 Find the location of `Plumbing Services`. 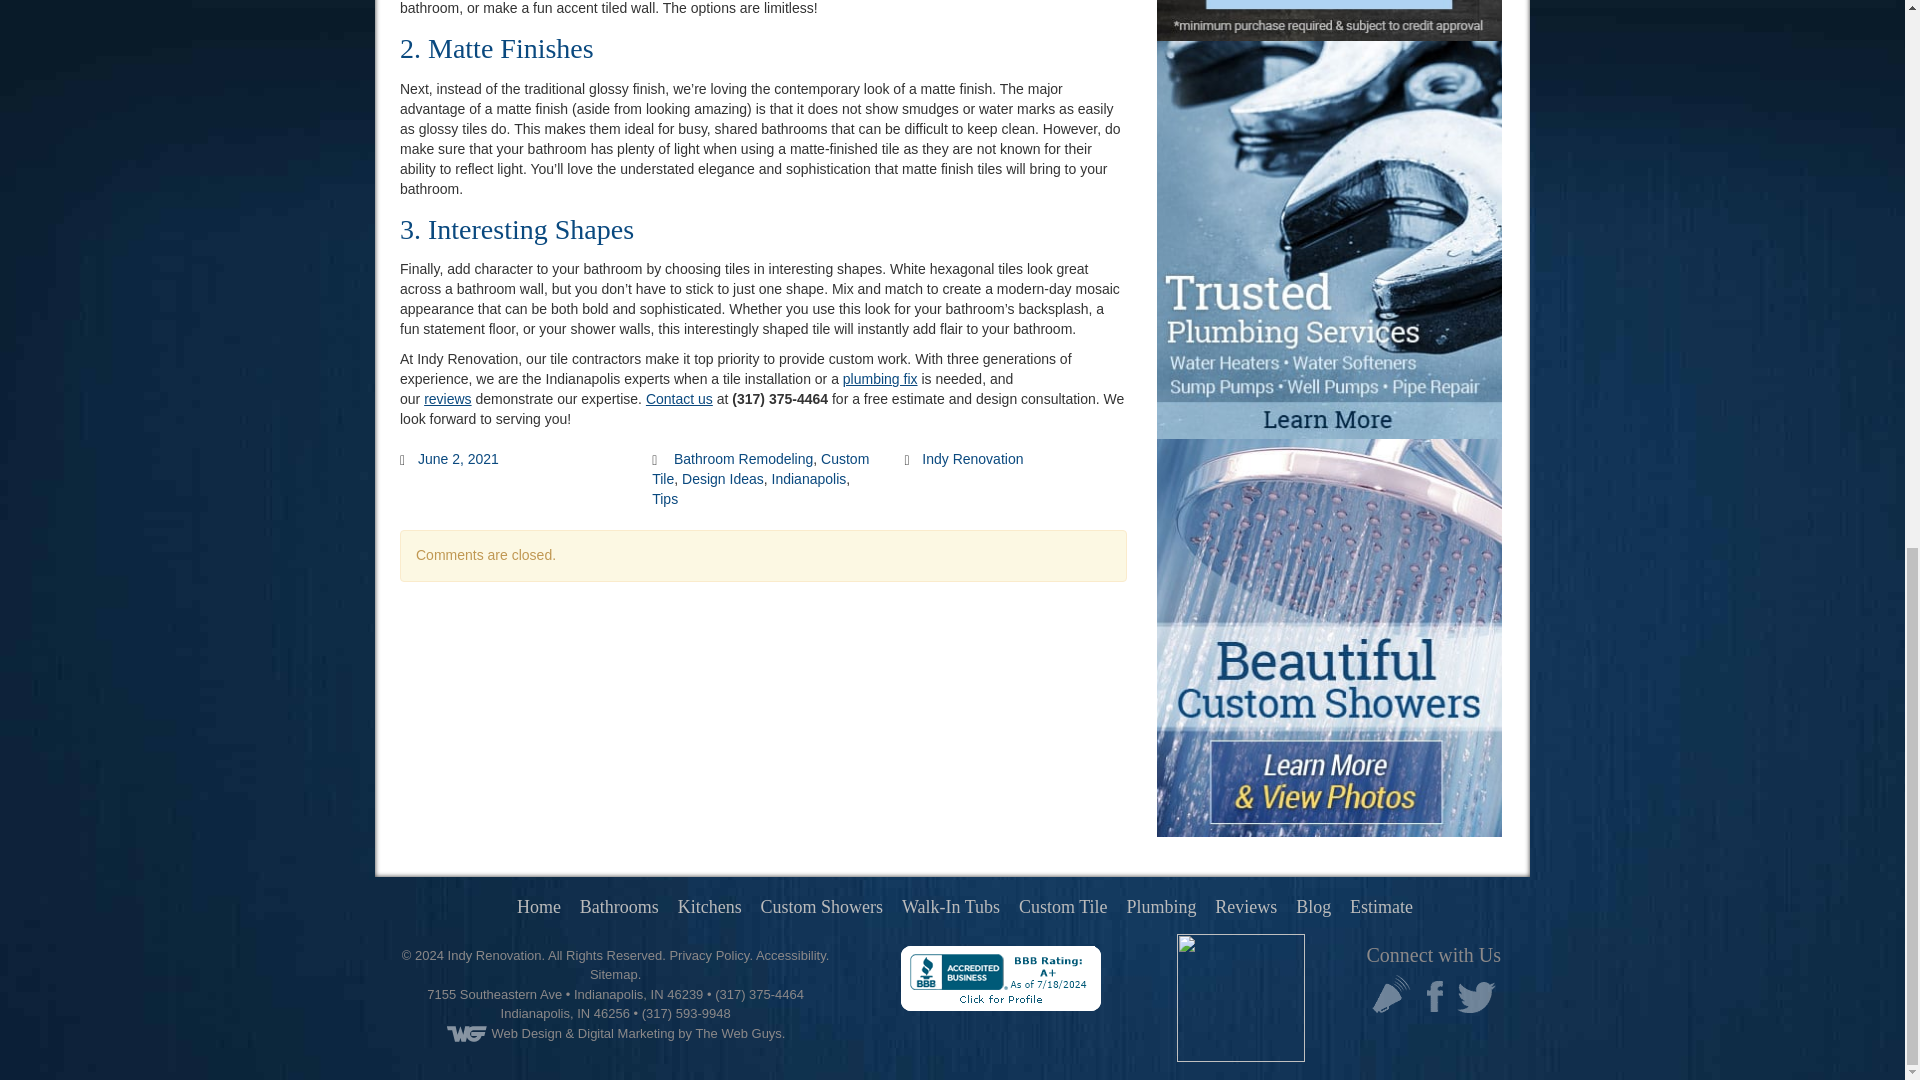

Plumbing Services is located at coordinates (1160, 906).